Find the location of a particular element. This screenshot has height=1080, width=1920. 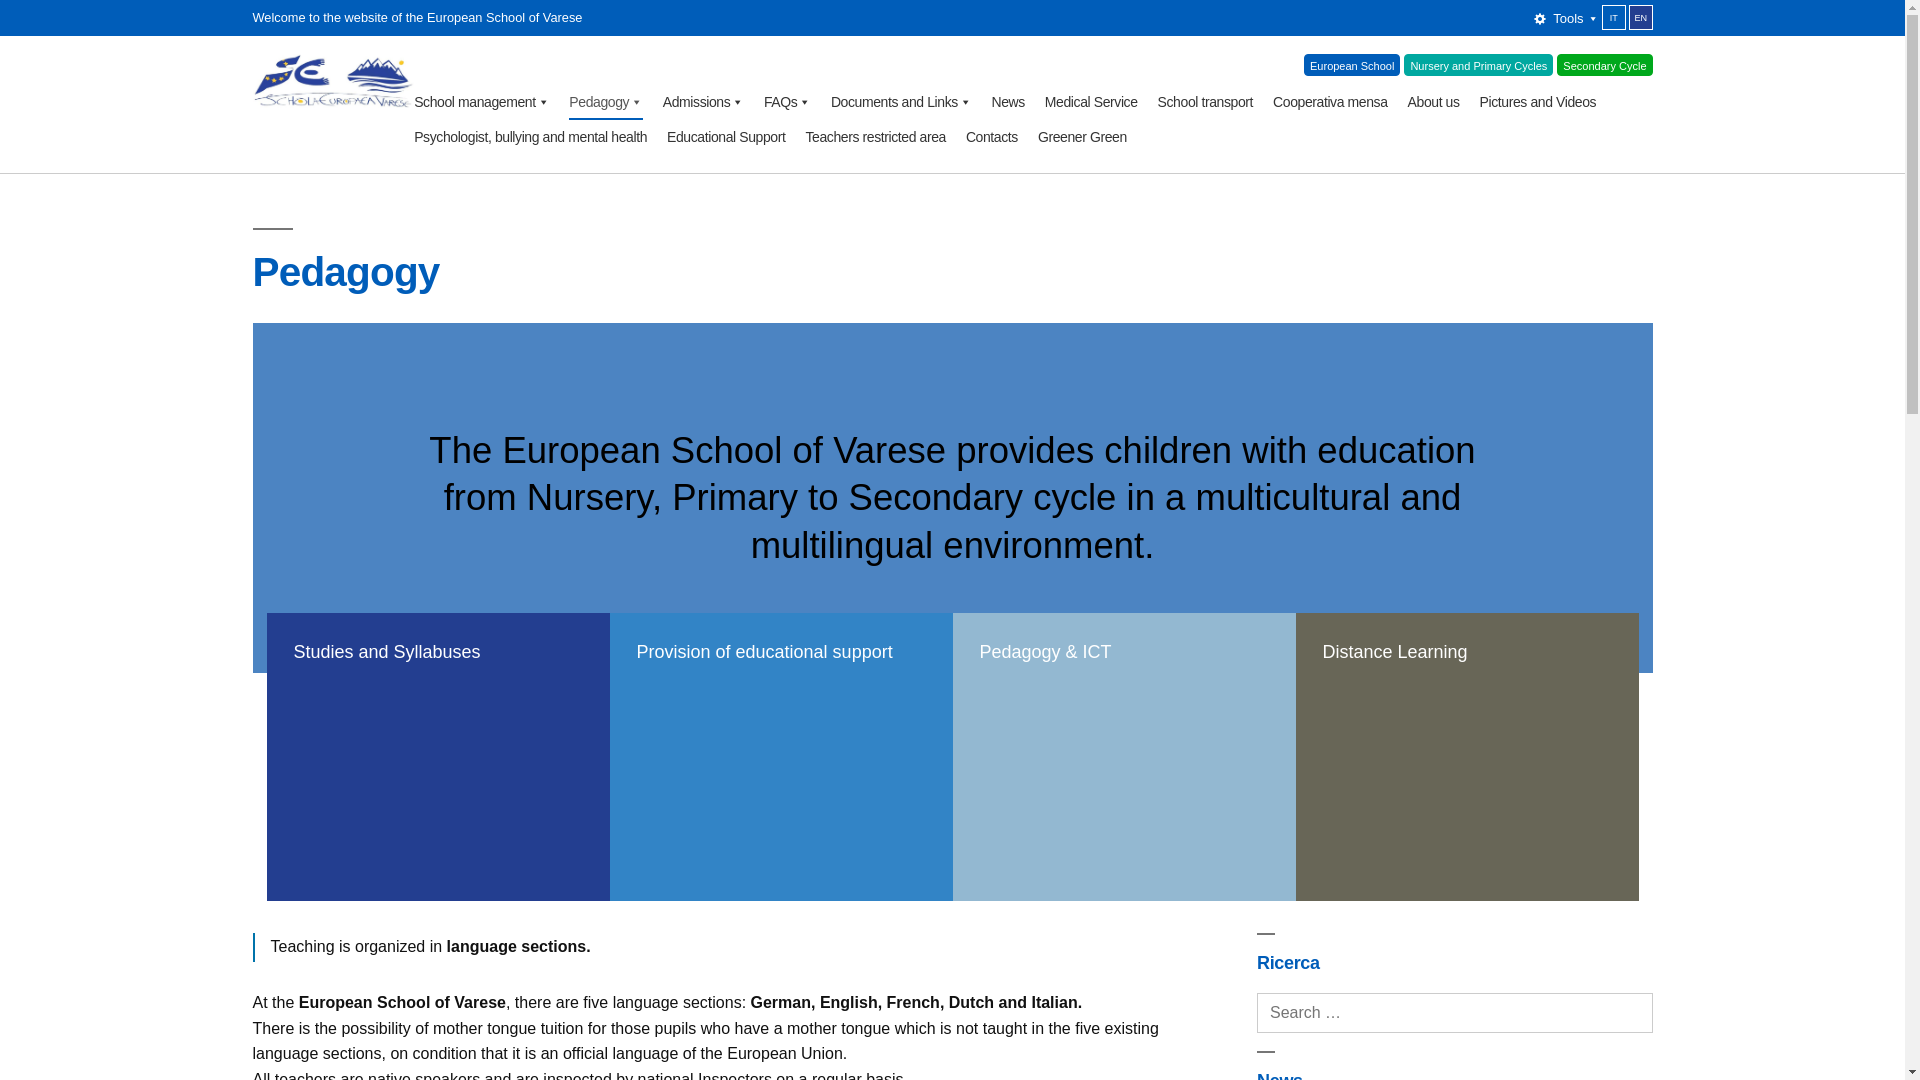

European School is located at coordinates (1351, 64).